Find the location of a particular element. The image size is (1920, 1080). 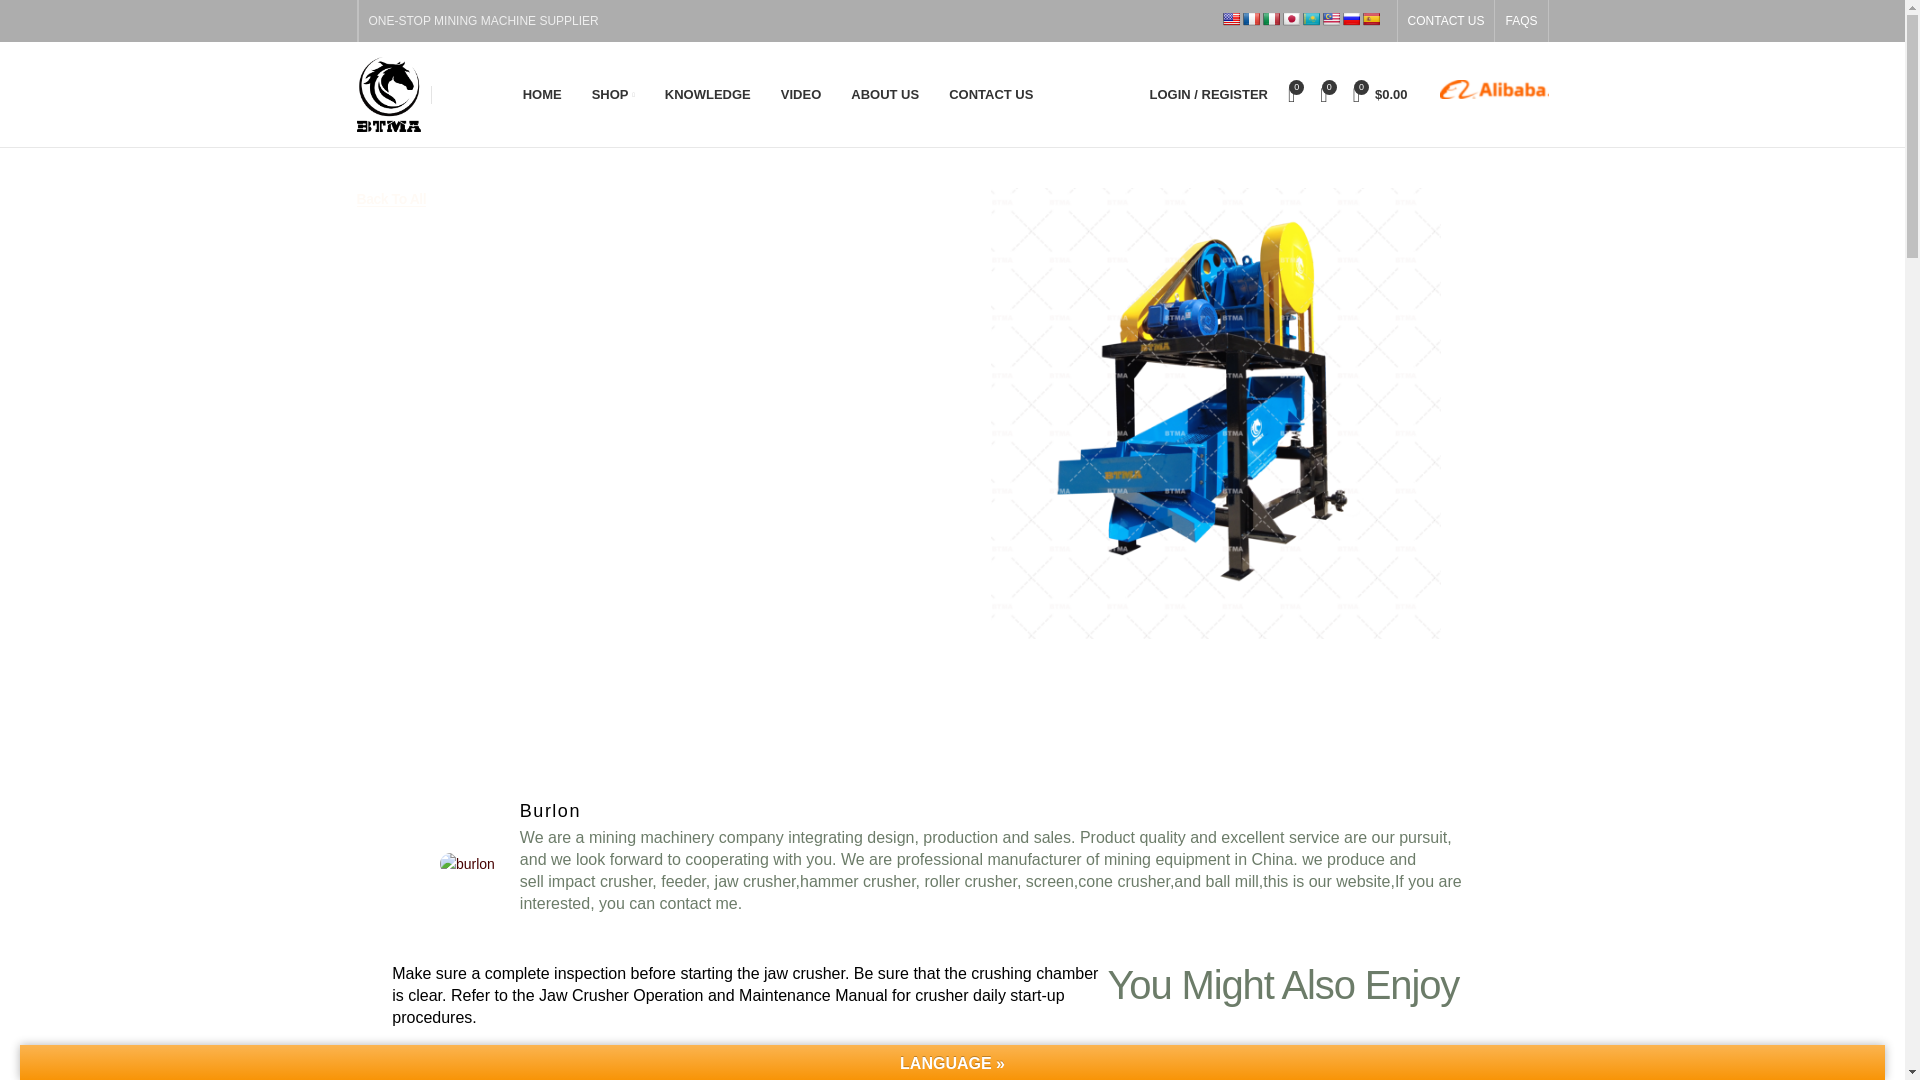

SHOP is located at coordinates (614, 94).